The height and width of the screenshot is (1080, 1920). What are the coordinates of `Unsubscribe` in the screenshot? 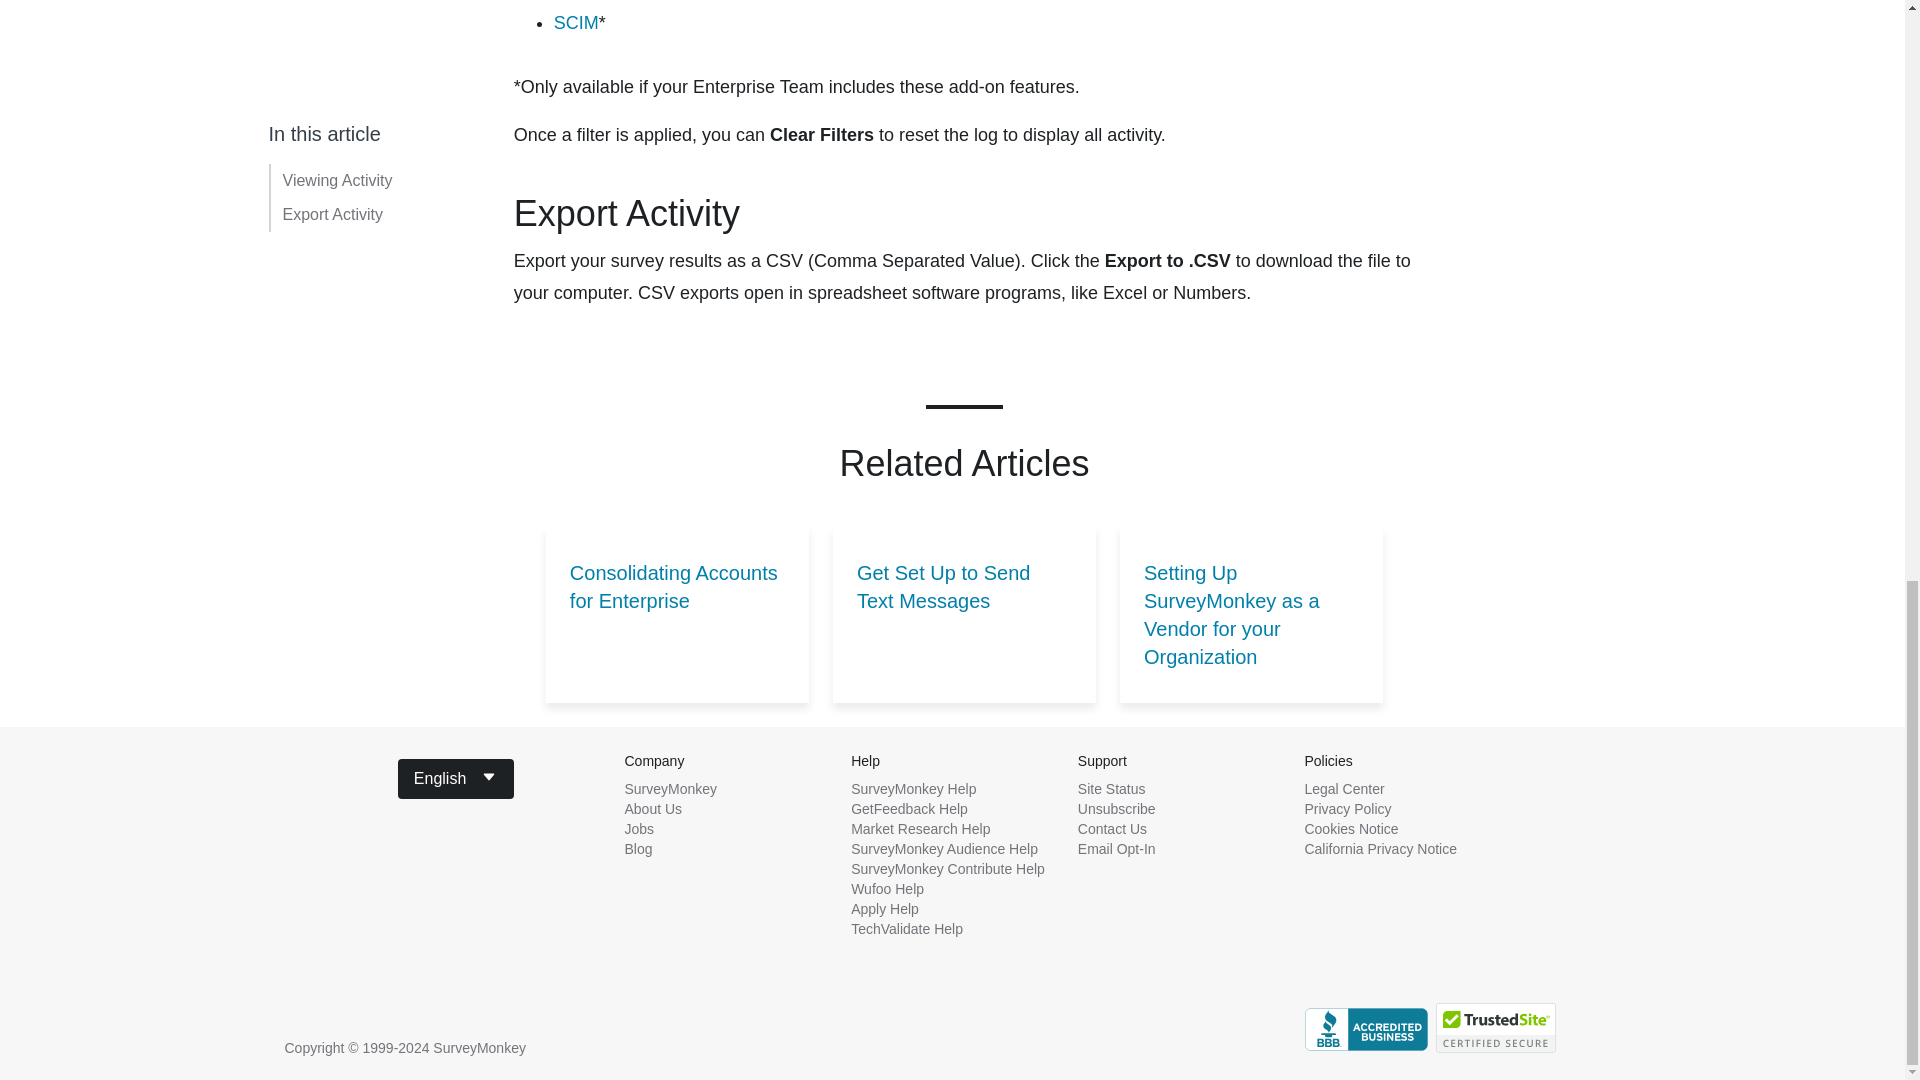 It's located at (1116, 808).